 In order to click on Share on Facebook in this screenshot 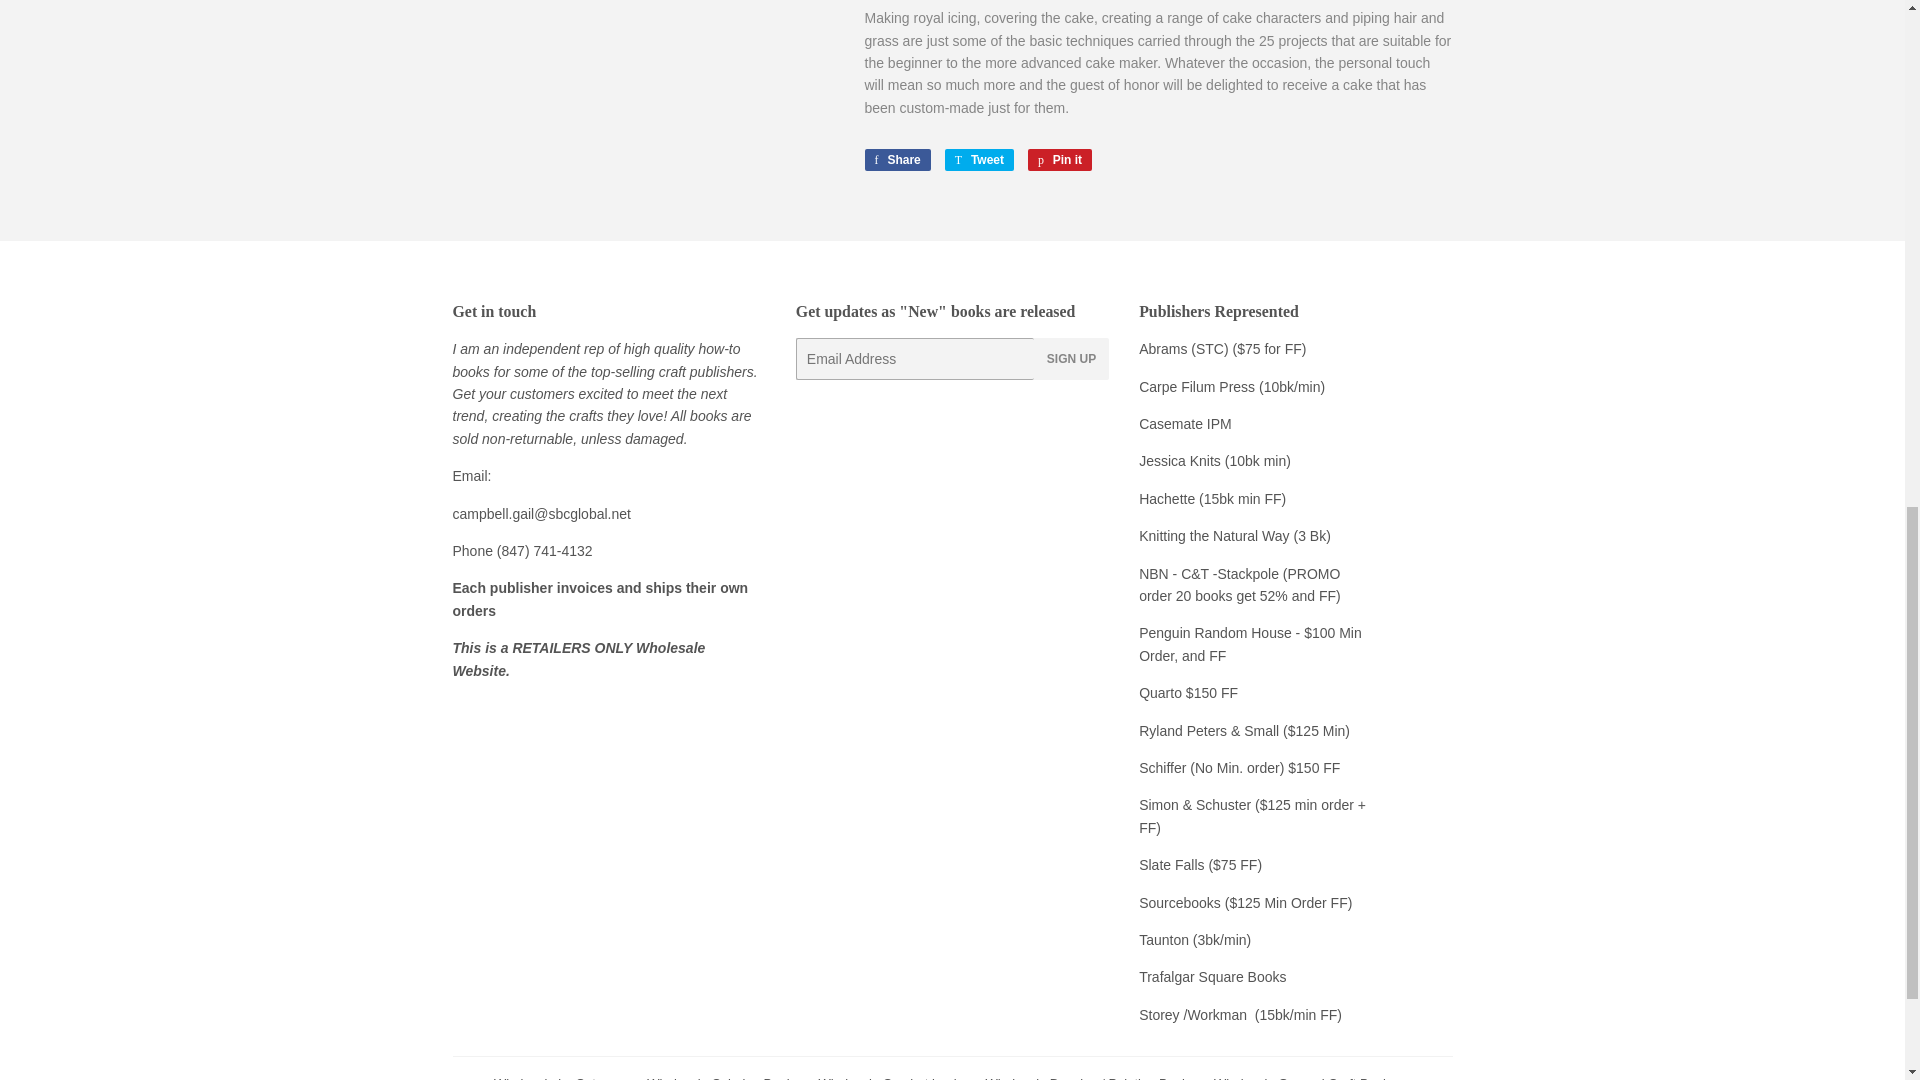, I will do `click(1213, 536)`.